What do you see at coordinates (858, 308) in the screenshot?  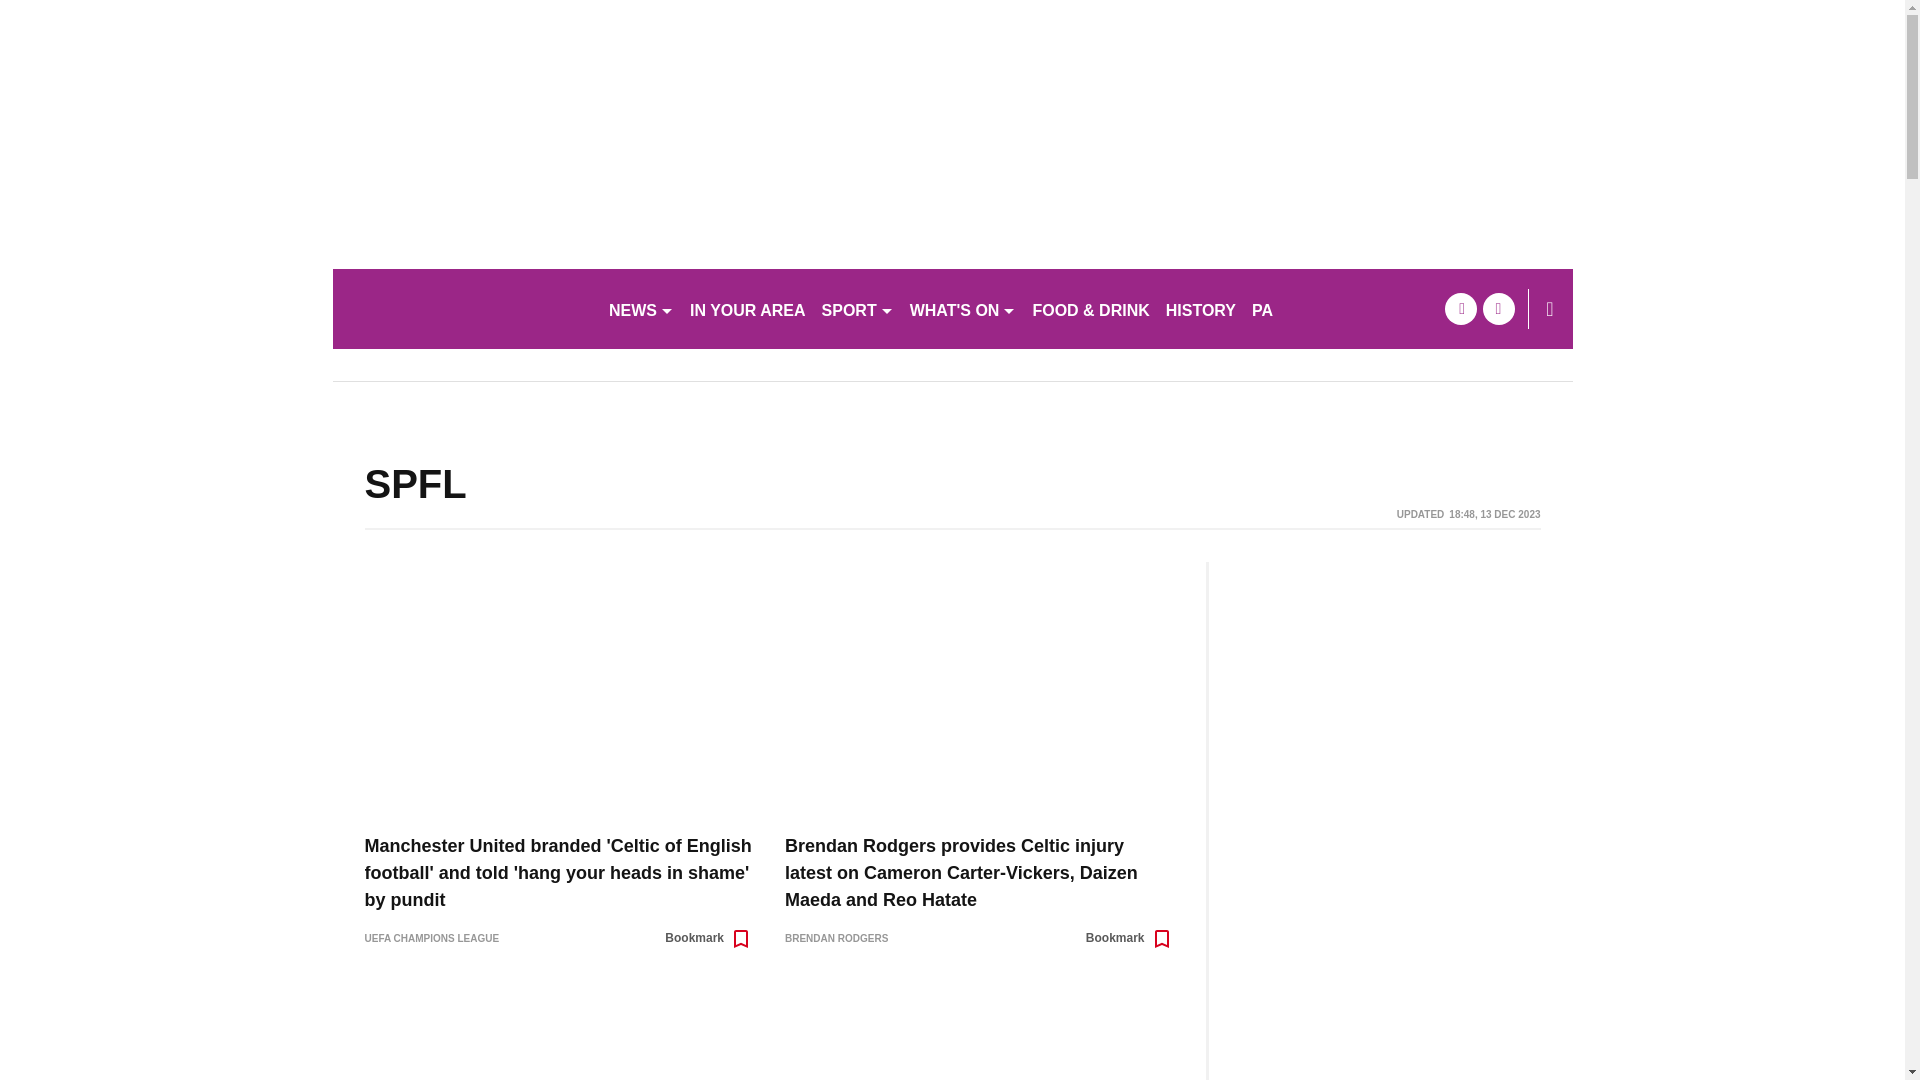 I see `SPORT` at bounding box center [858, 308].